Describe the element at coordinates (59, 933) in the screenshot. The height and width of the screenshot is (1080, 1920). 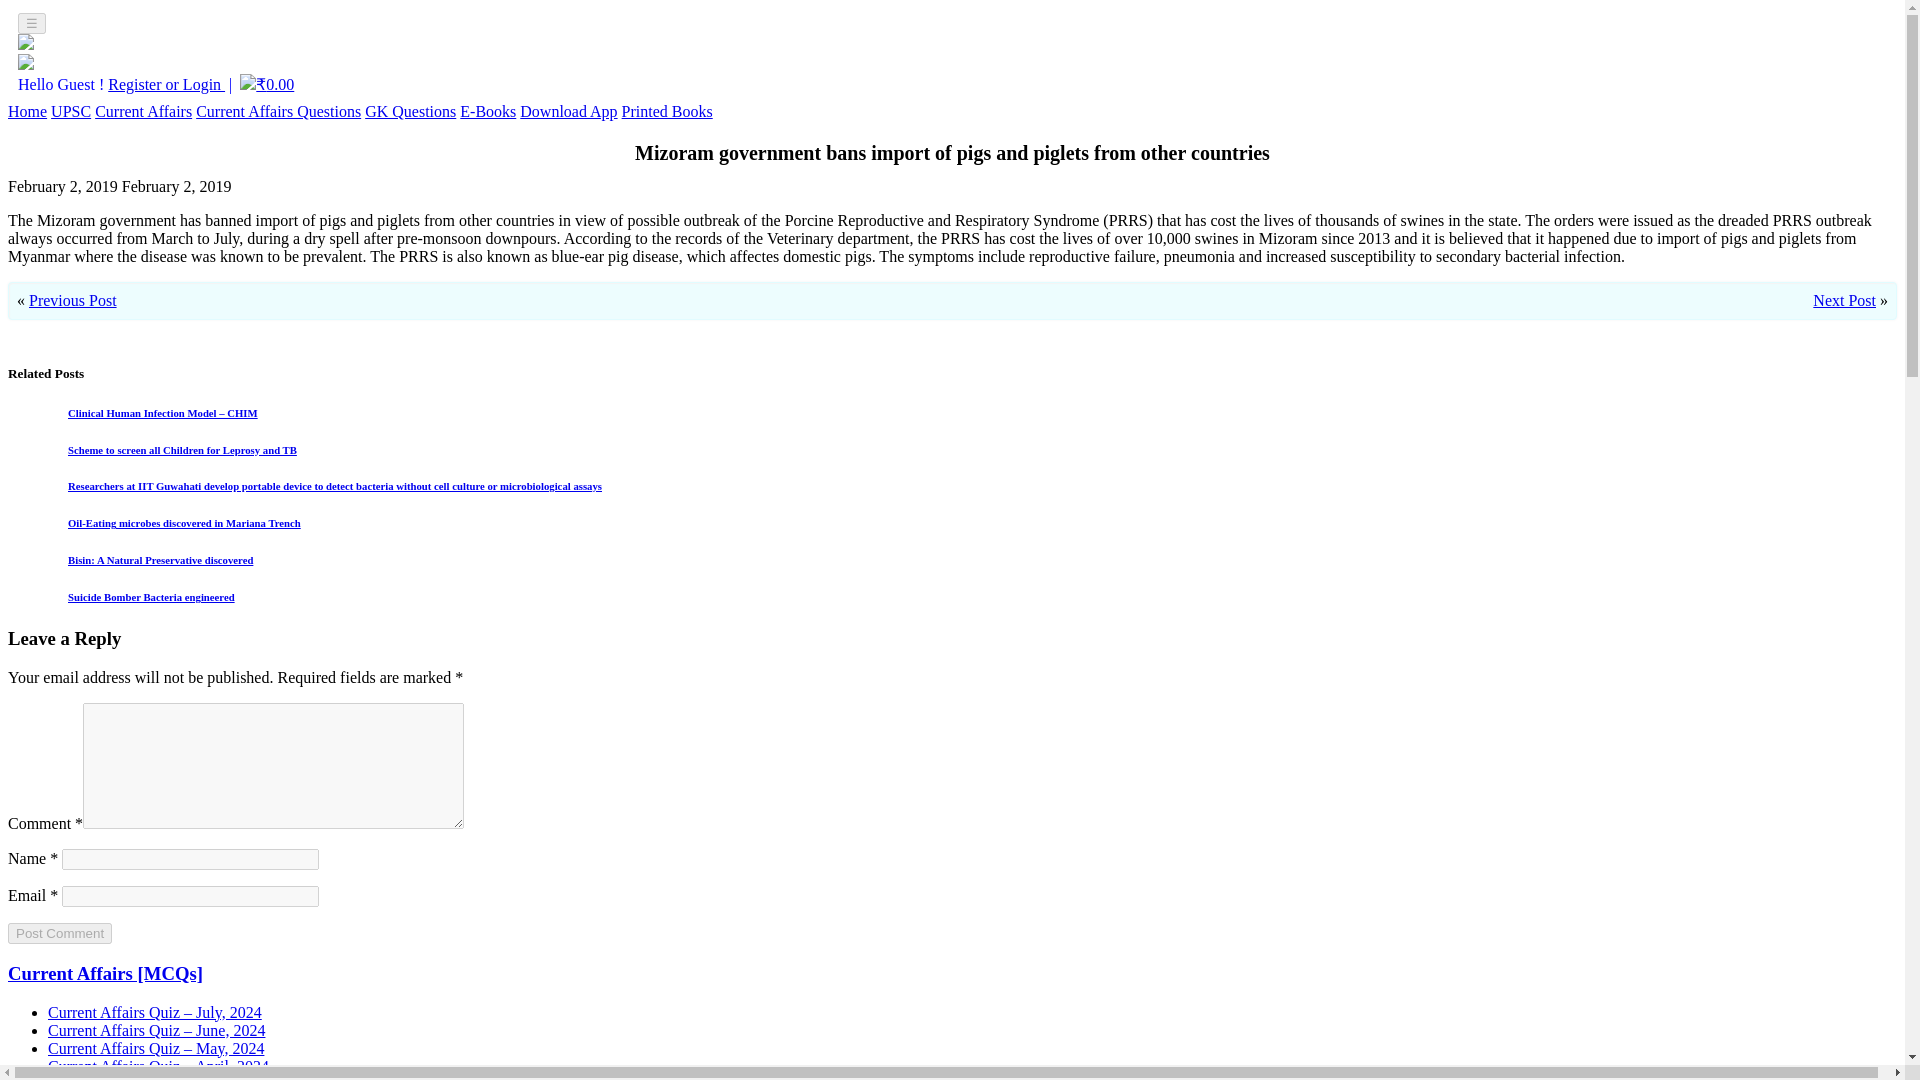
I see `Post Comment` at that location.